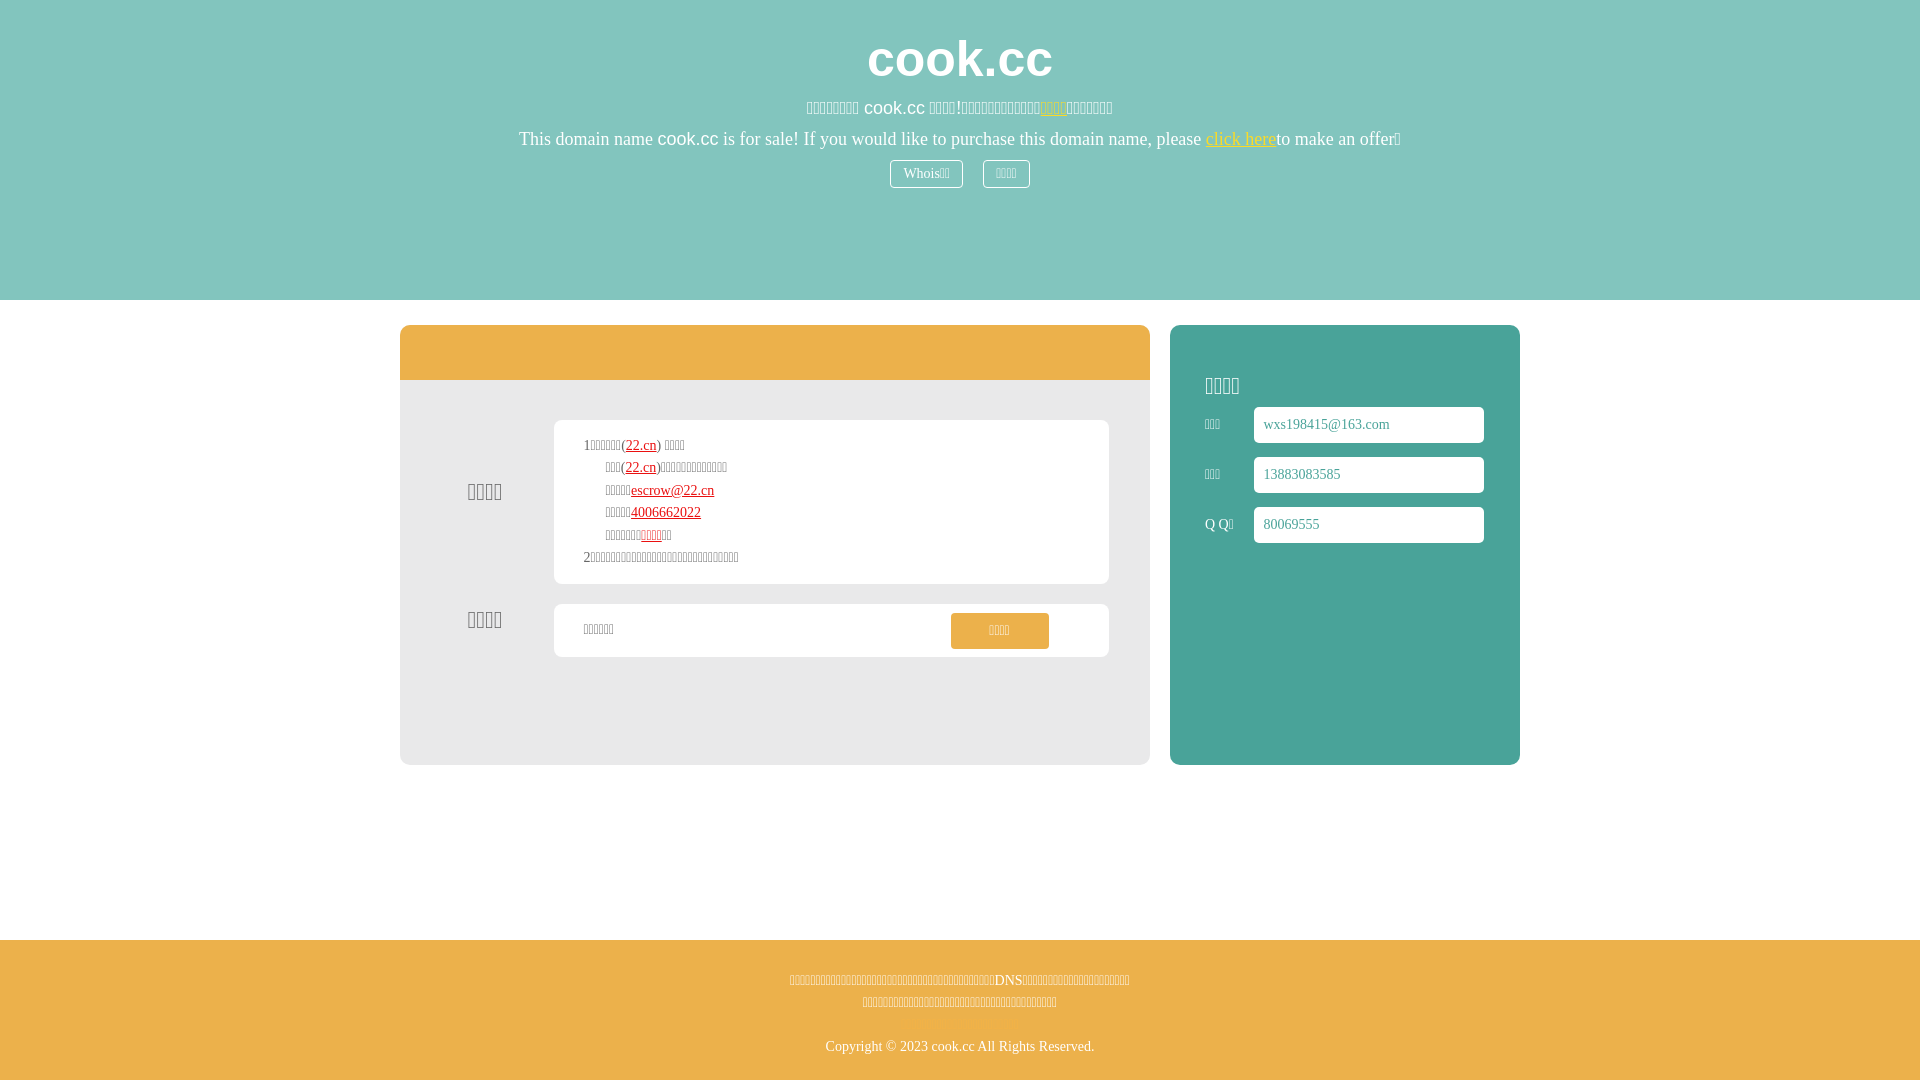 This screenshot has width=1920, height=1080. What do you see at coordinates (642, 468) in the screenshot?
I see `22.cn` at bounding box center [642, 468].